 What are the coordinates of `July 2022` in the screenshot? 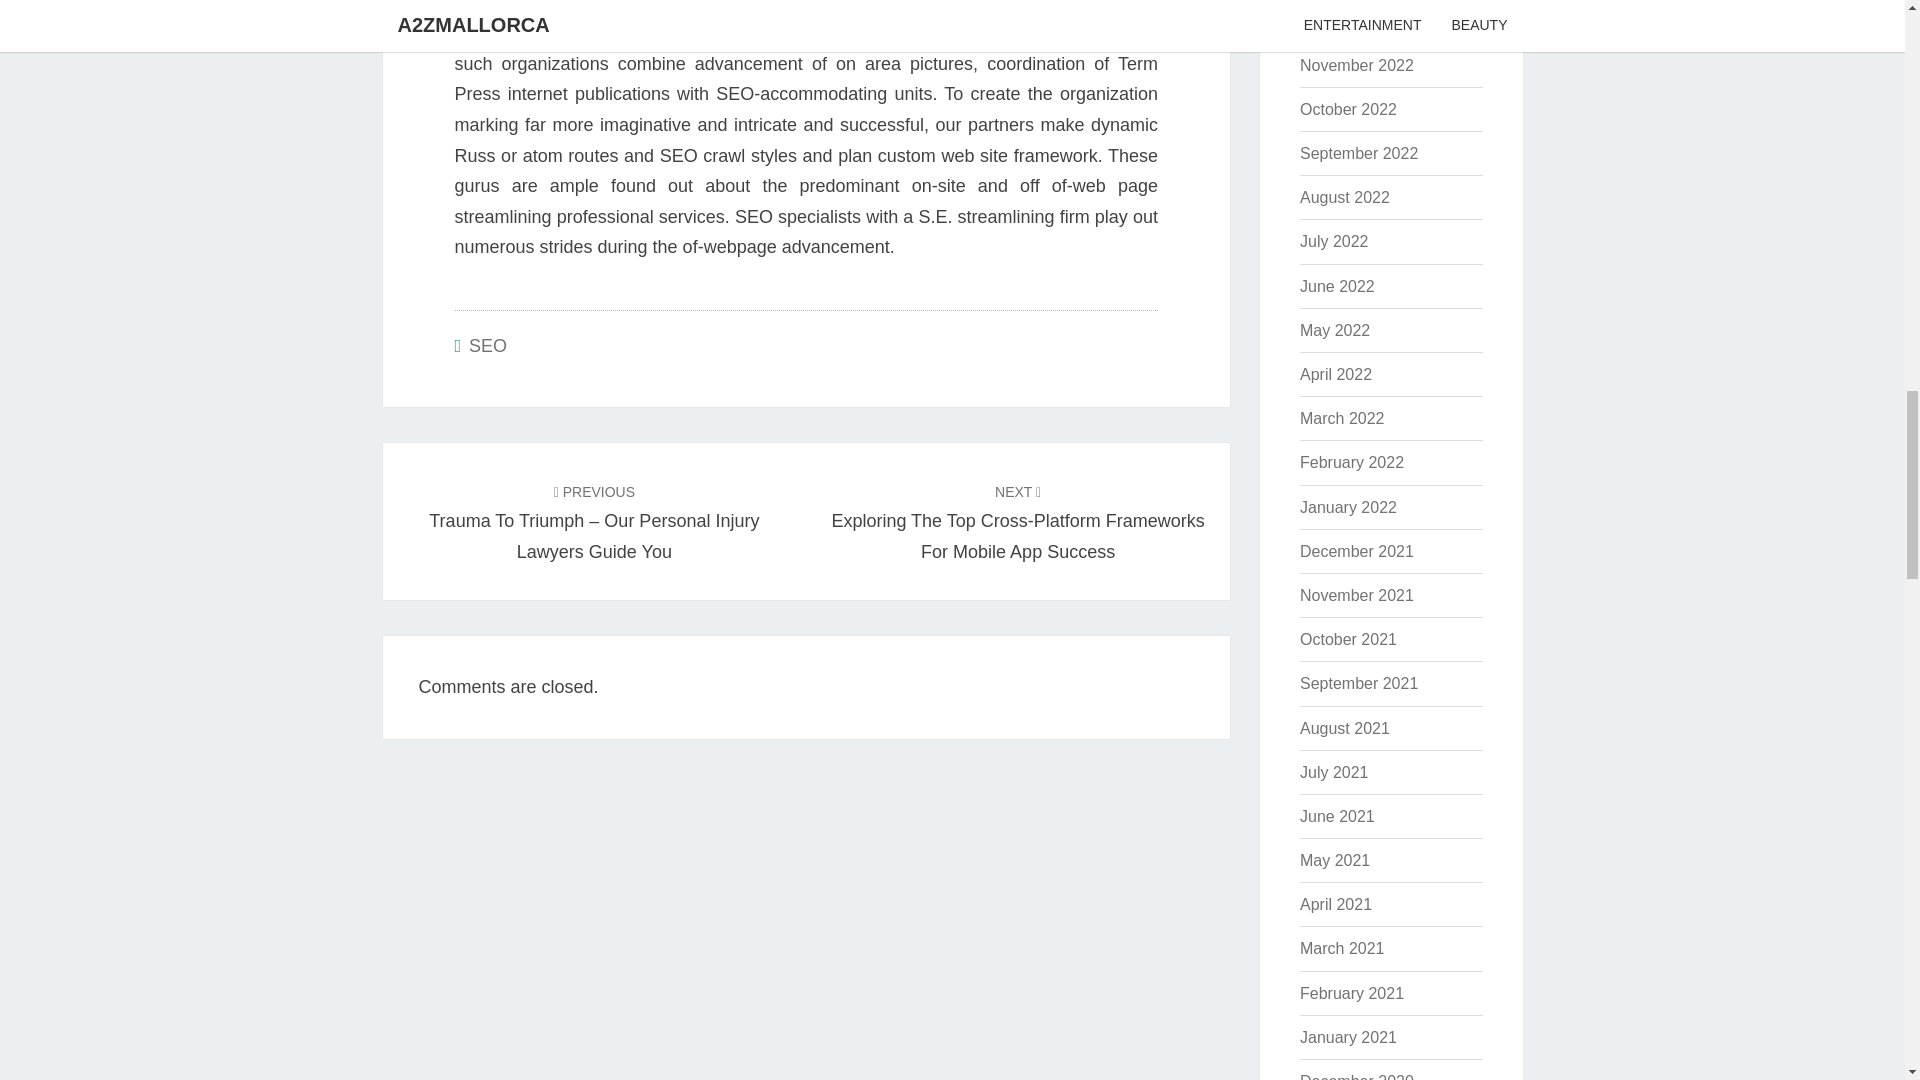 It's located at (1334, 241).